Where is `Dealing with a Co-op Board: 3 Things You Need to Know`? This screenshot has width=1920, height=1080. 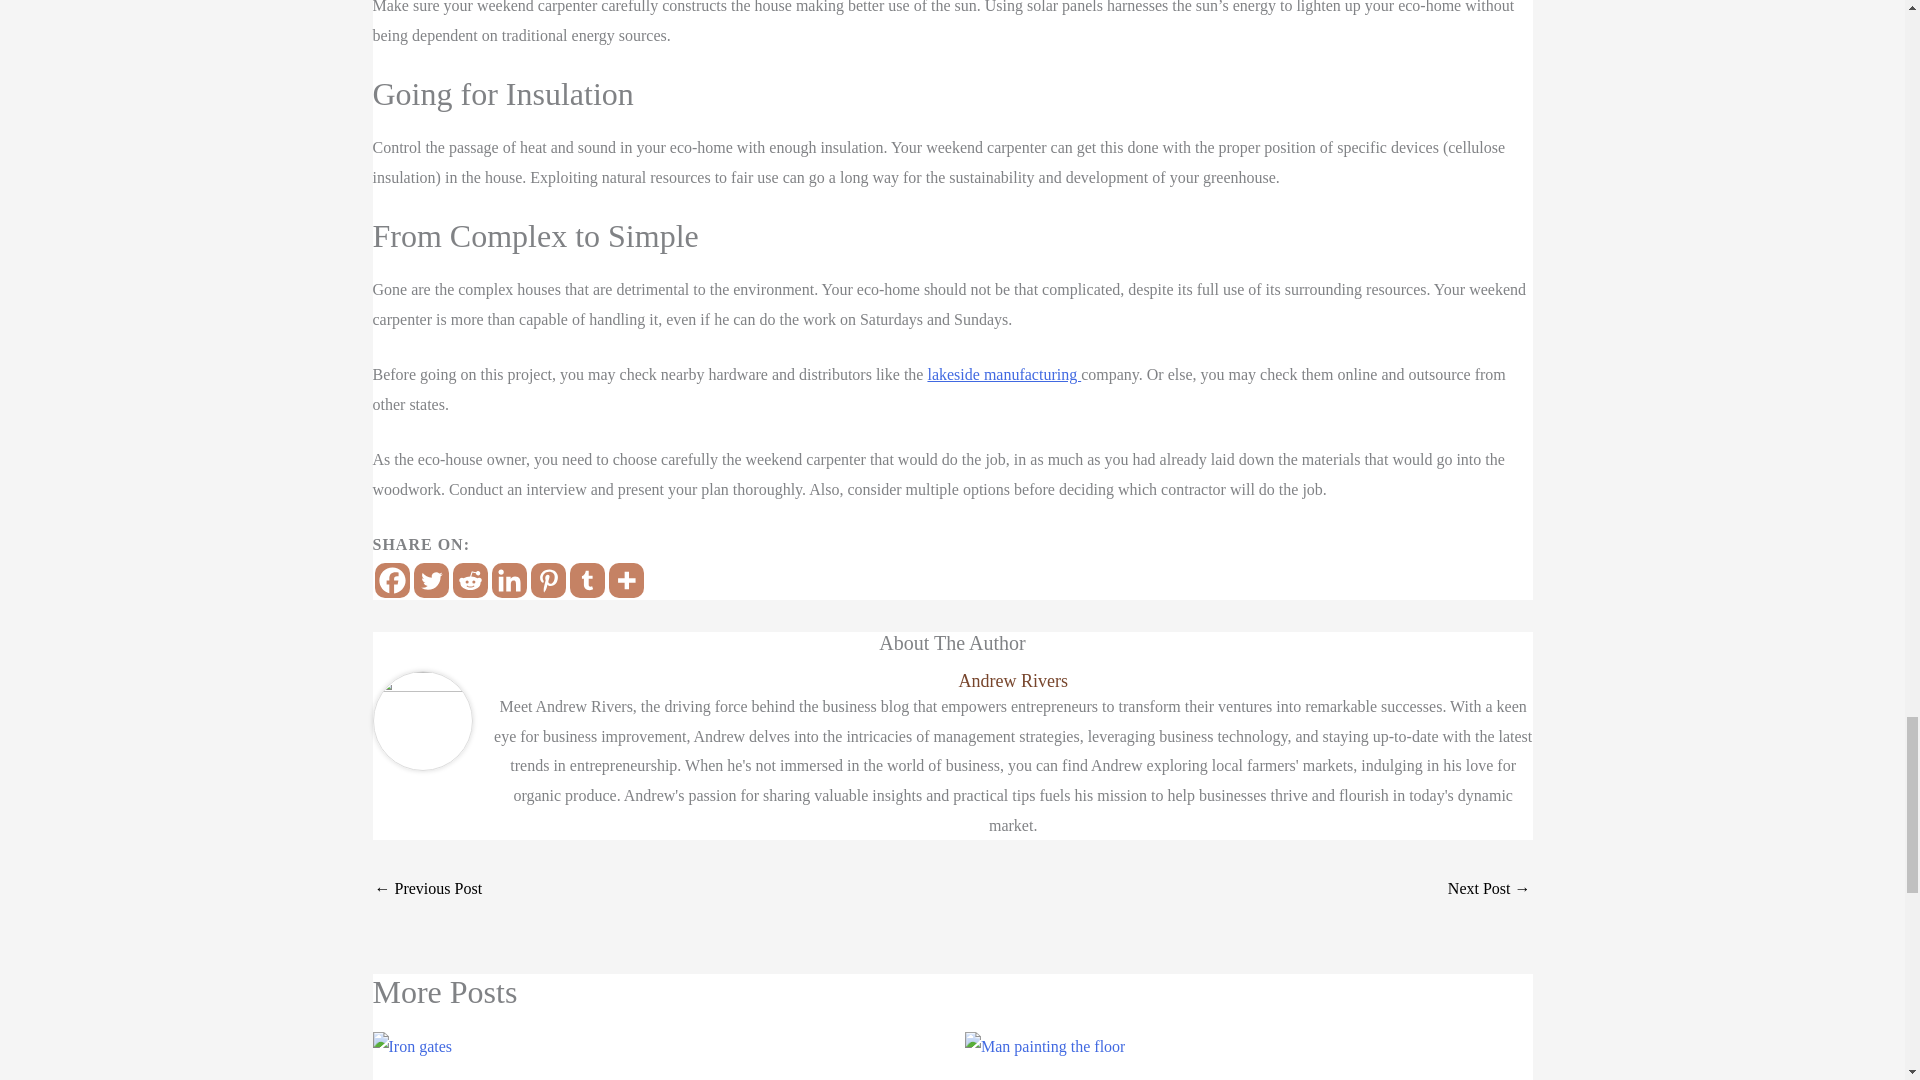
Dealing with a Co-op Board: 3 Things You Need to Know is located at coordinates (1488, 890).